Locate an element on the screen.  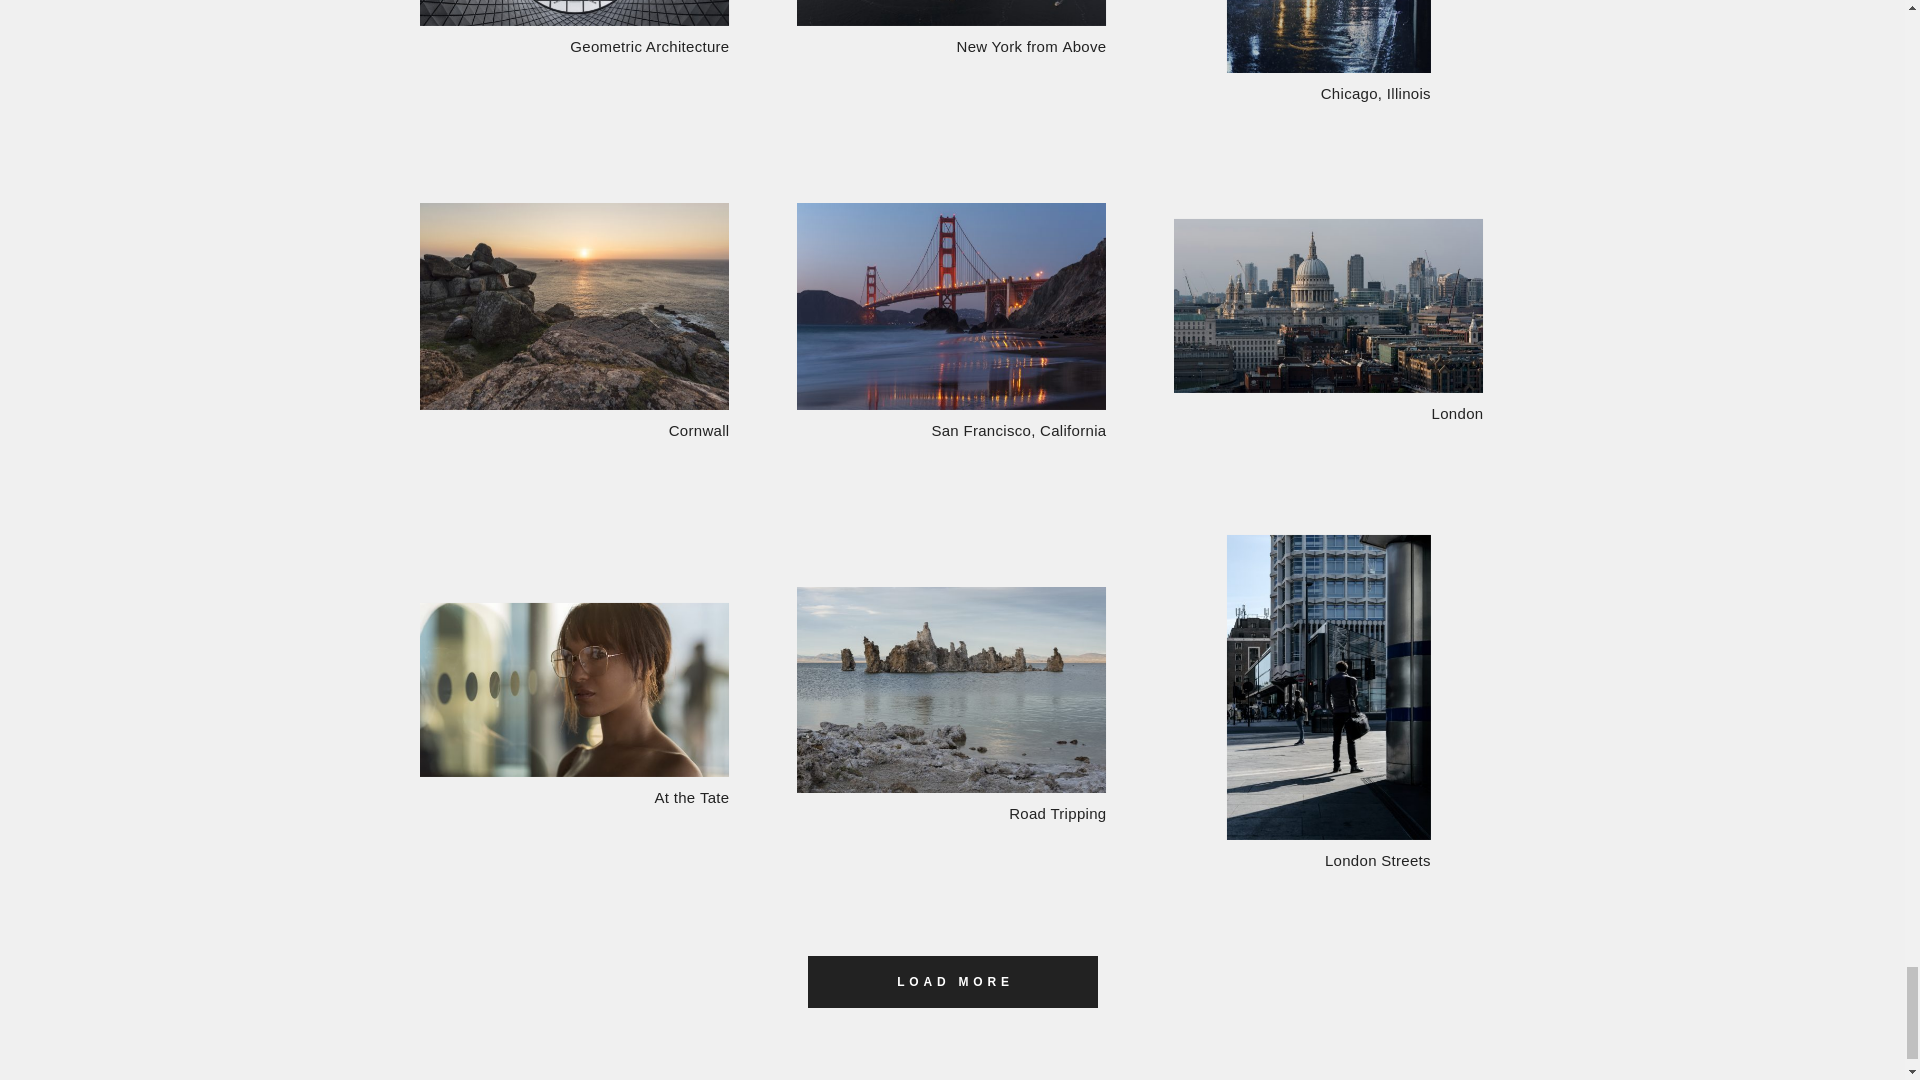
Cornwall is located at coordinates (574, 322).